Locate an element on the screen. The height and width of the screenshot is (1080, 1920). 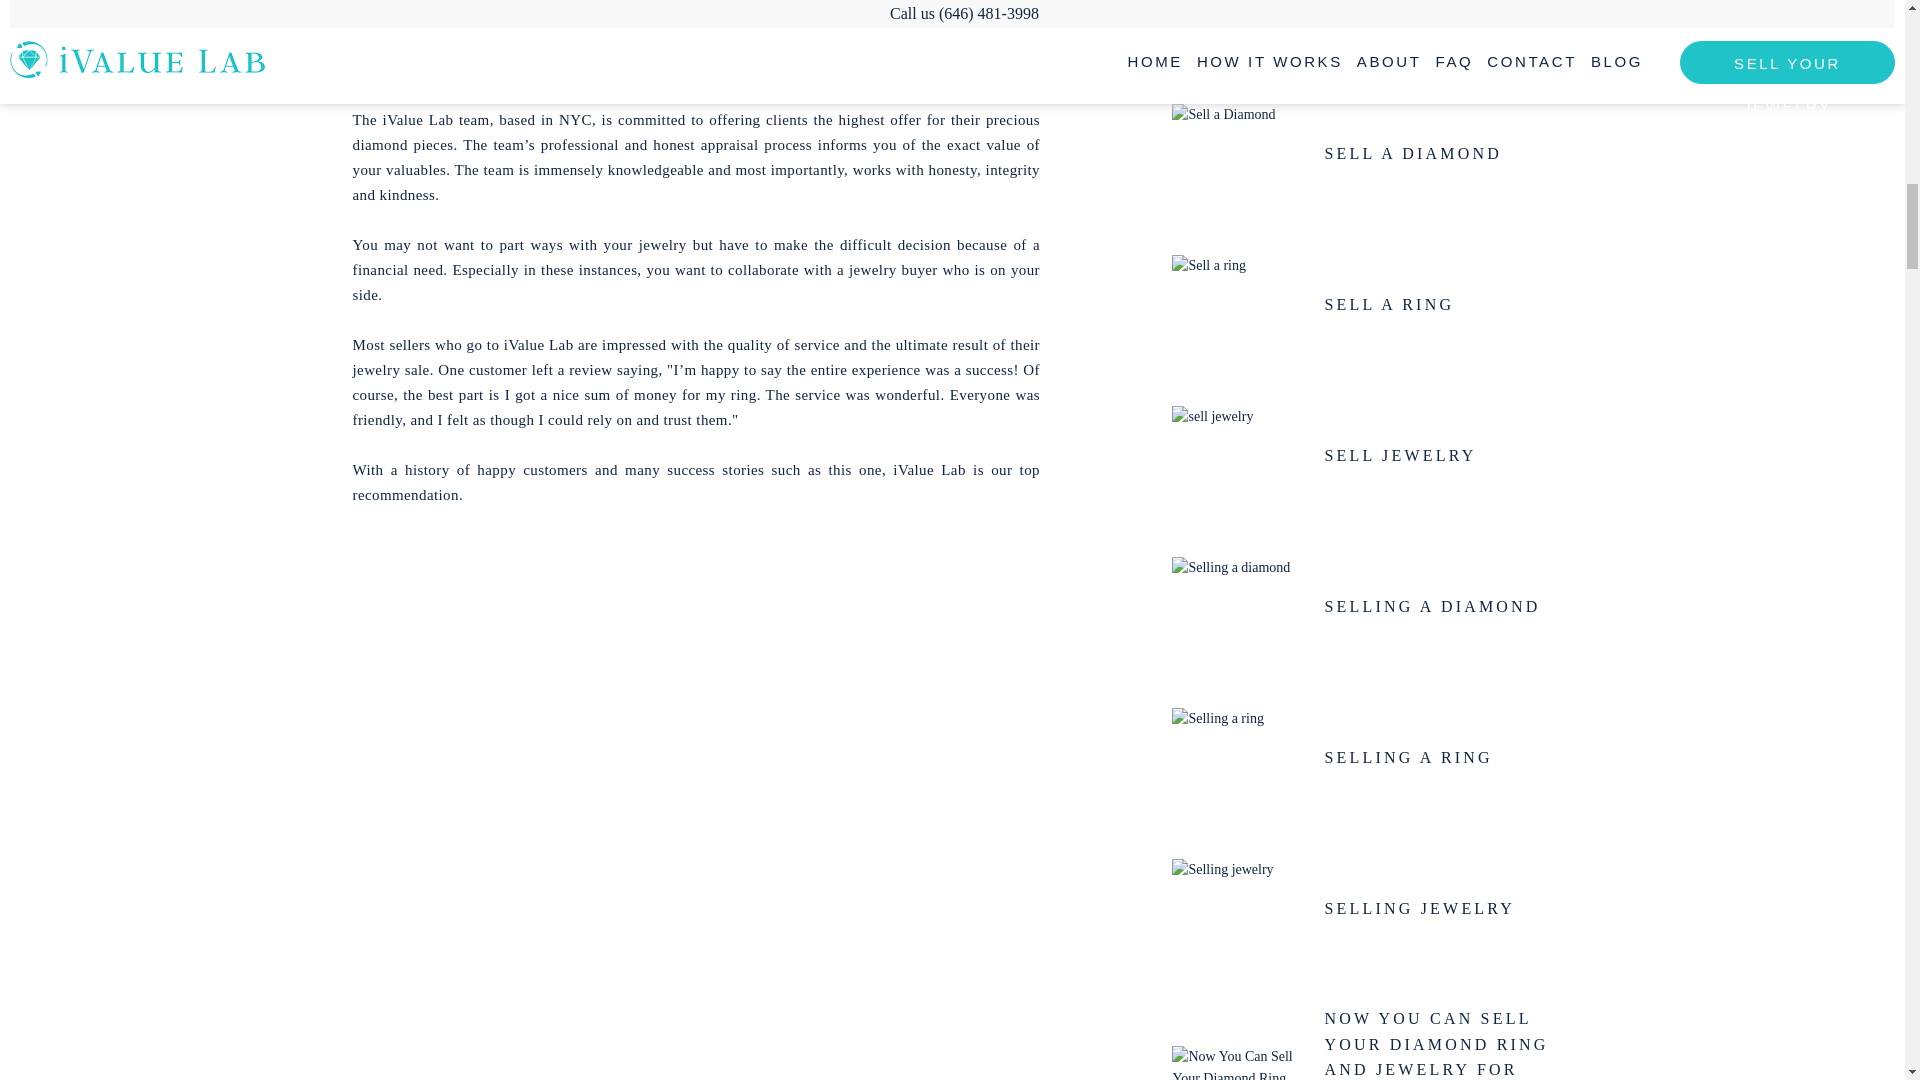
Continue reading "Selling jewelry" is located at coordinates (1238, 909).